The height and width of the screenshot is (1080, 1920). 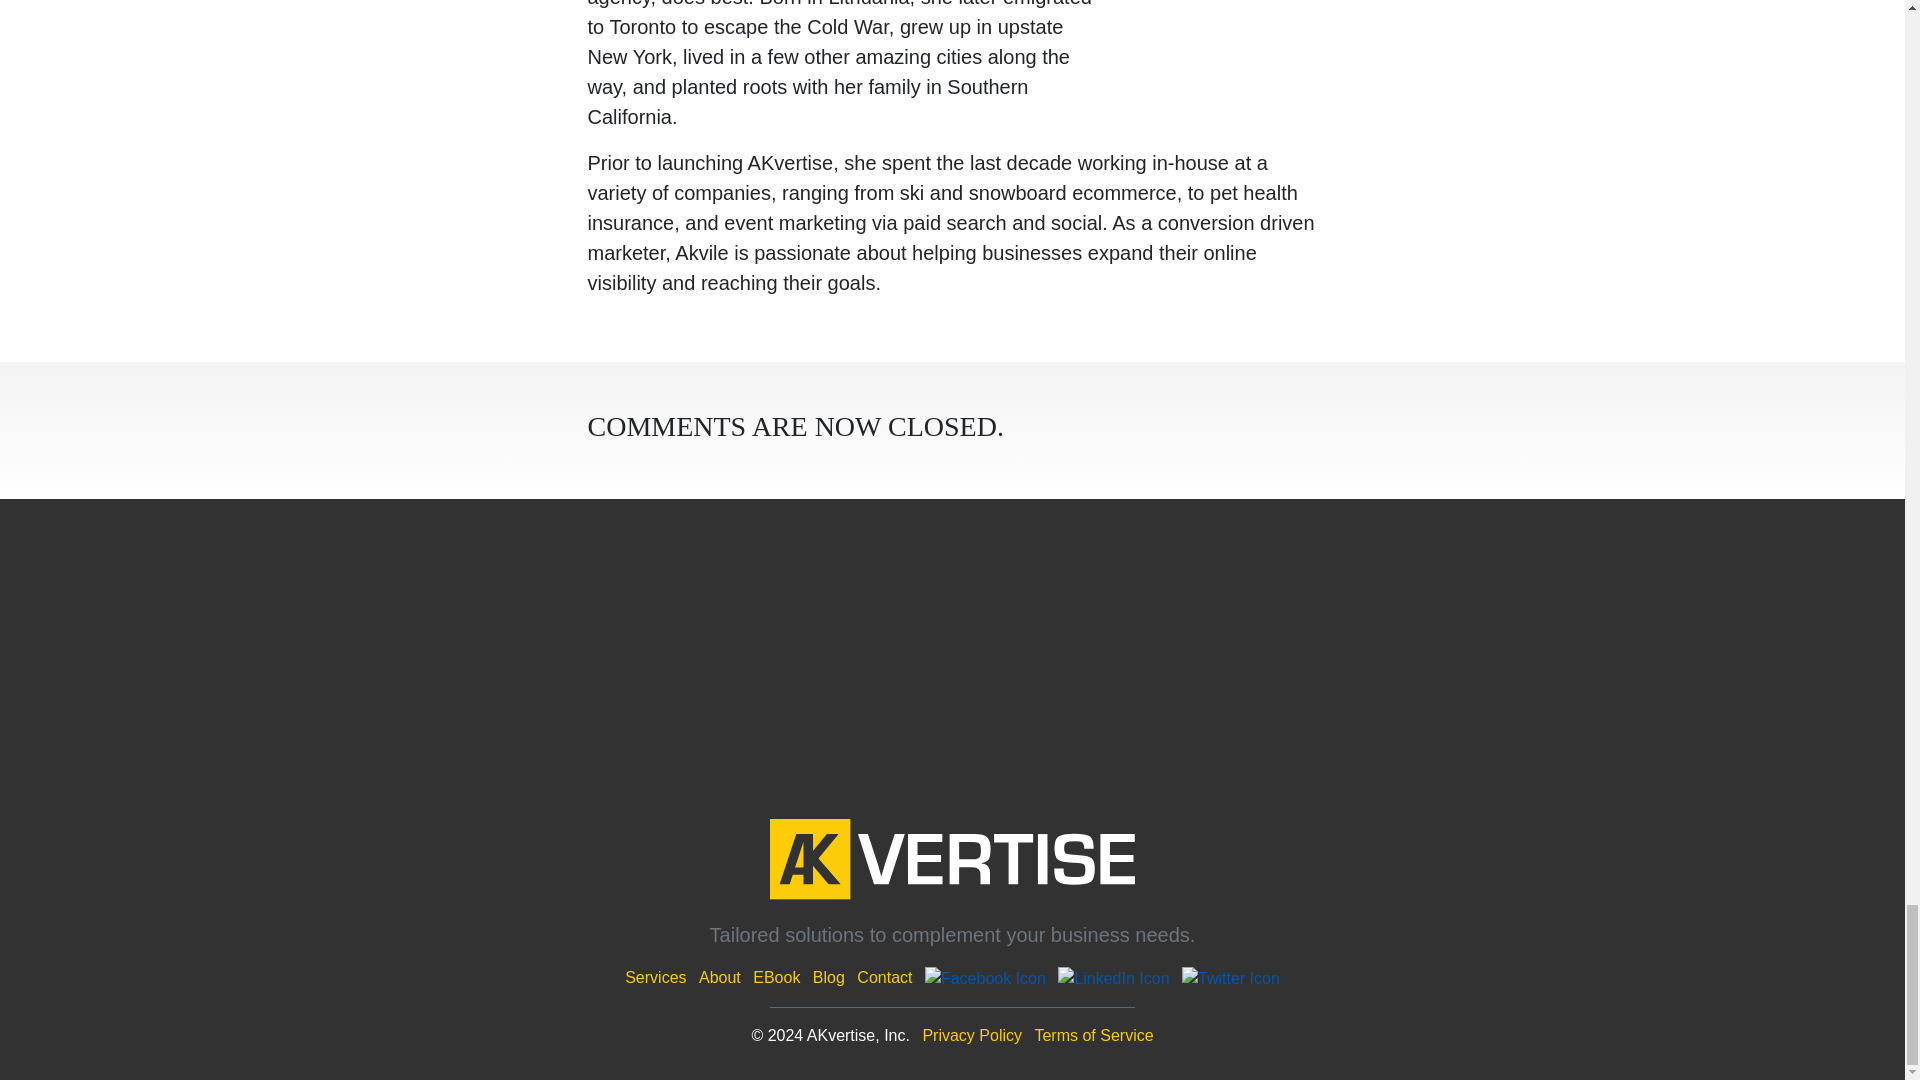 I want to click on LinkedIn, so click(x=1113, y=977).